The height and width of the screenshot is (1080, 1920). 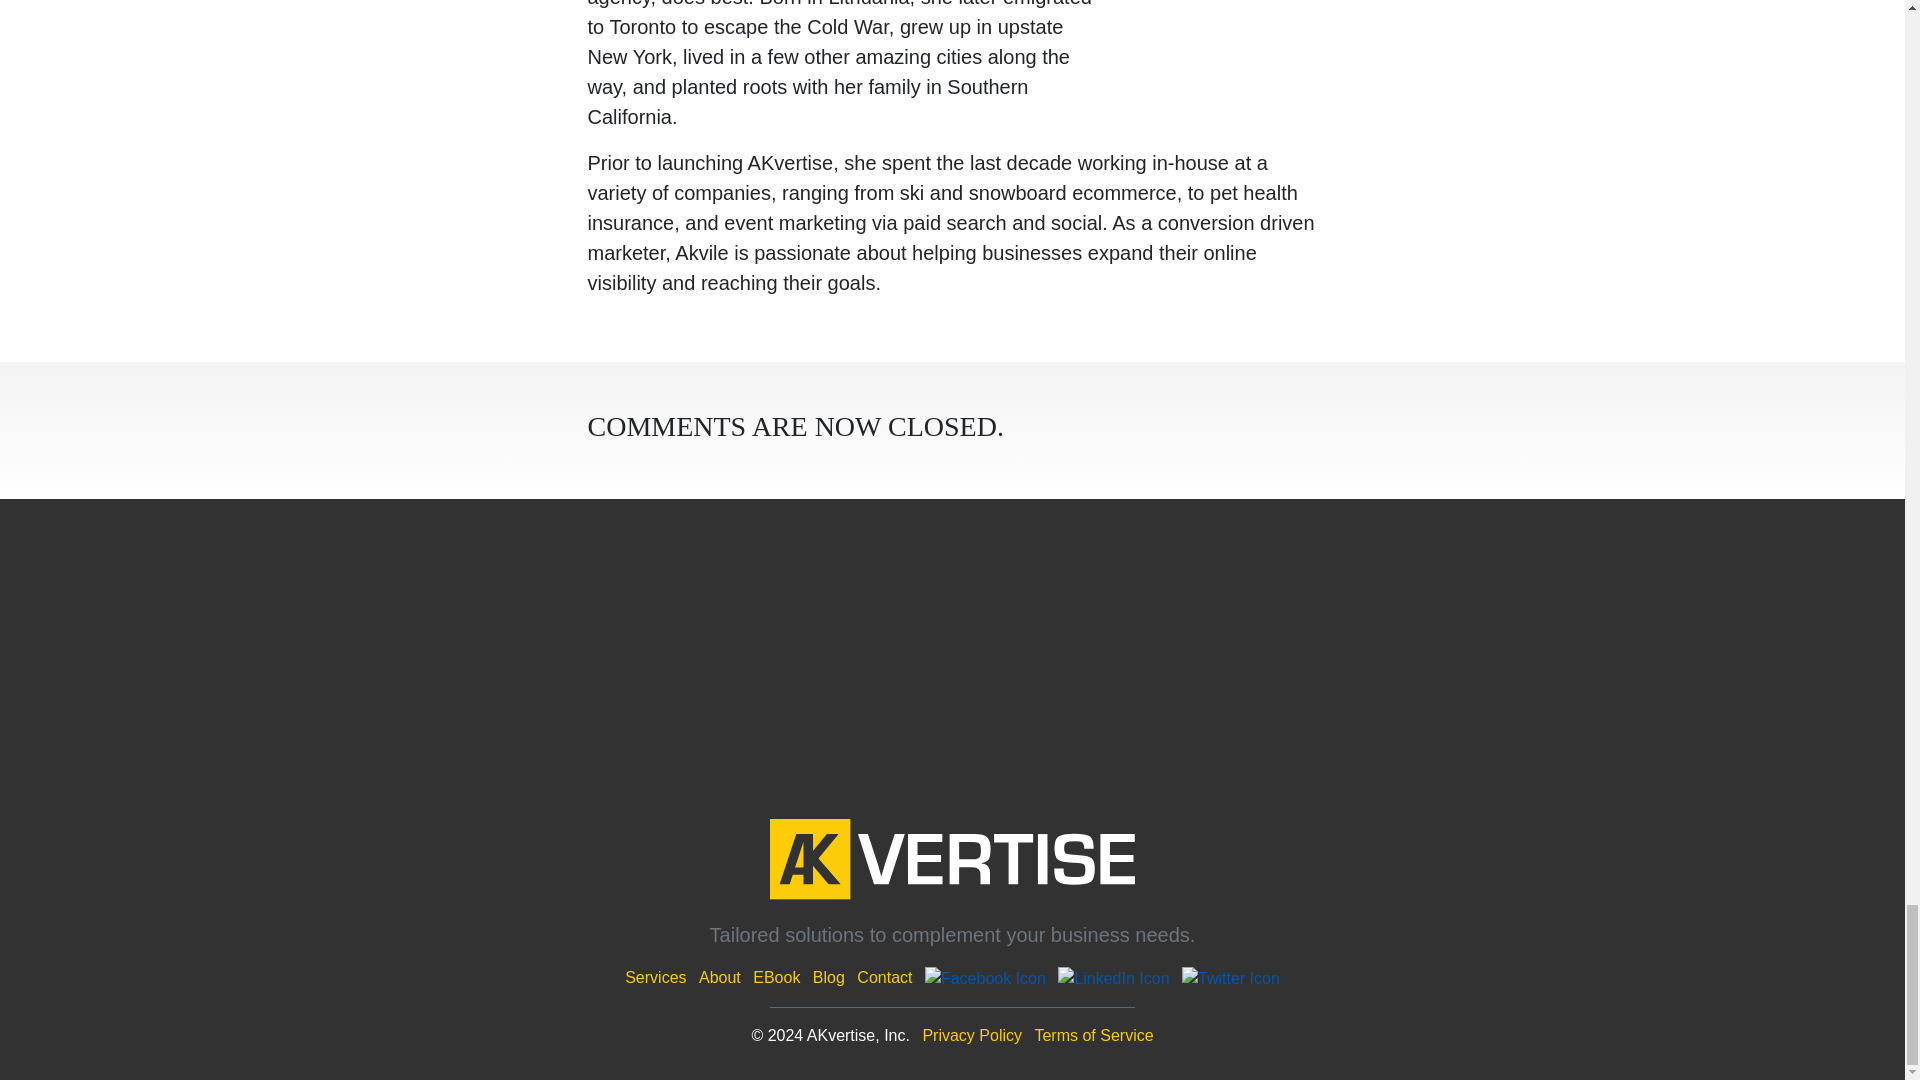 I want to click on LinkedIn, so click(x=1113, y=977).